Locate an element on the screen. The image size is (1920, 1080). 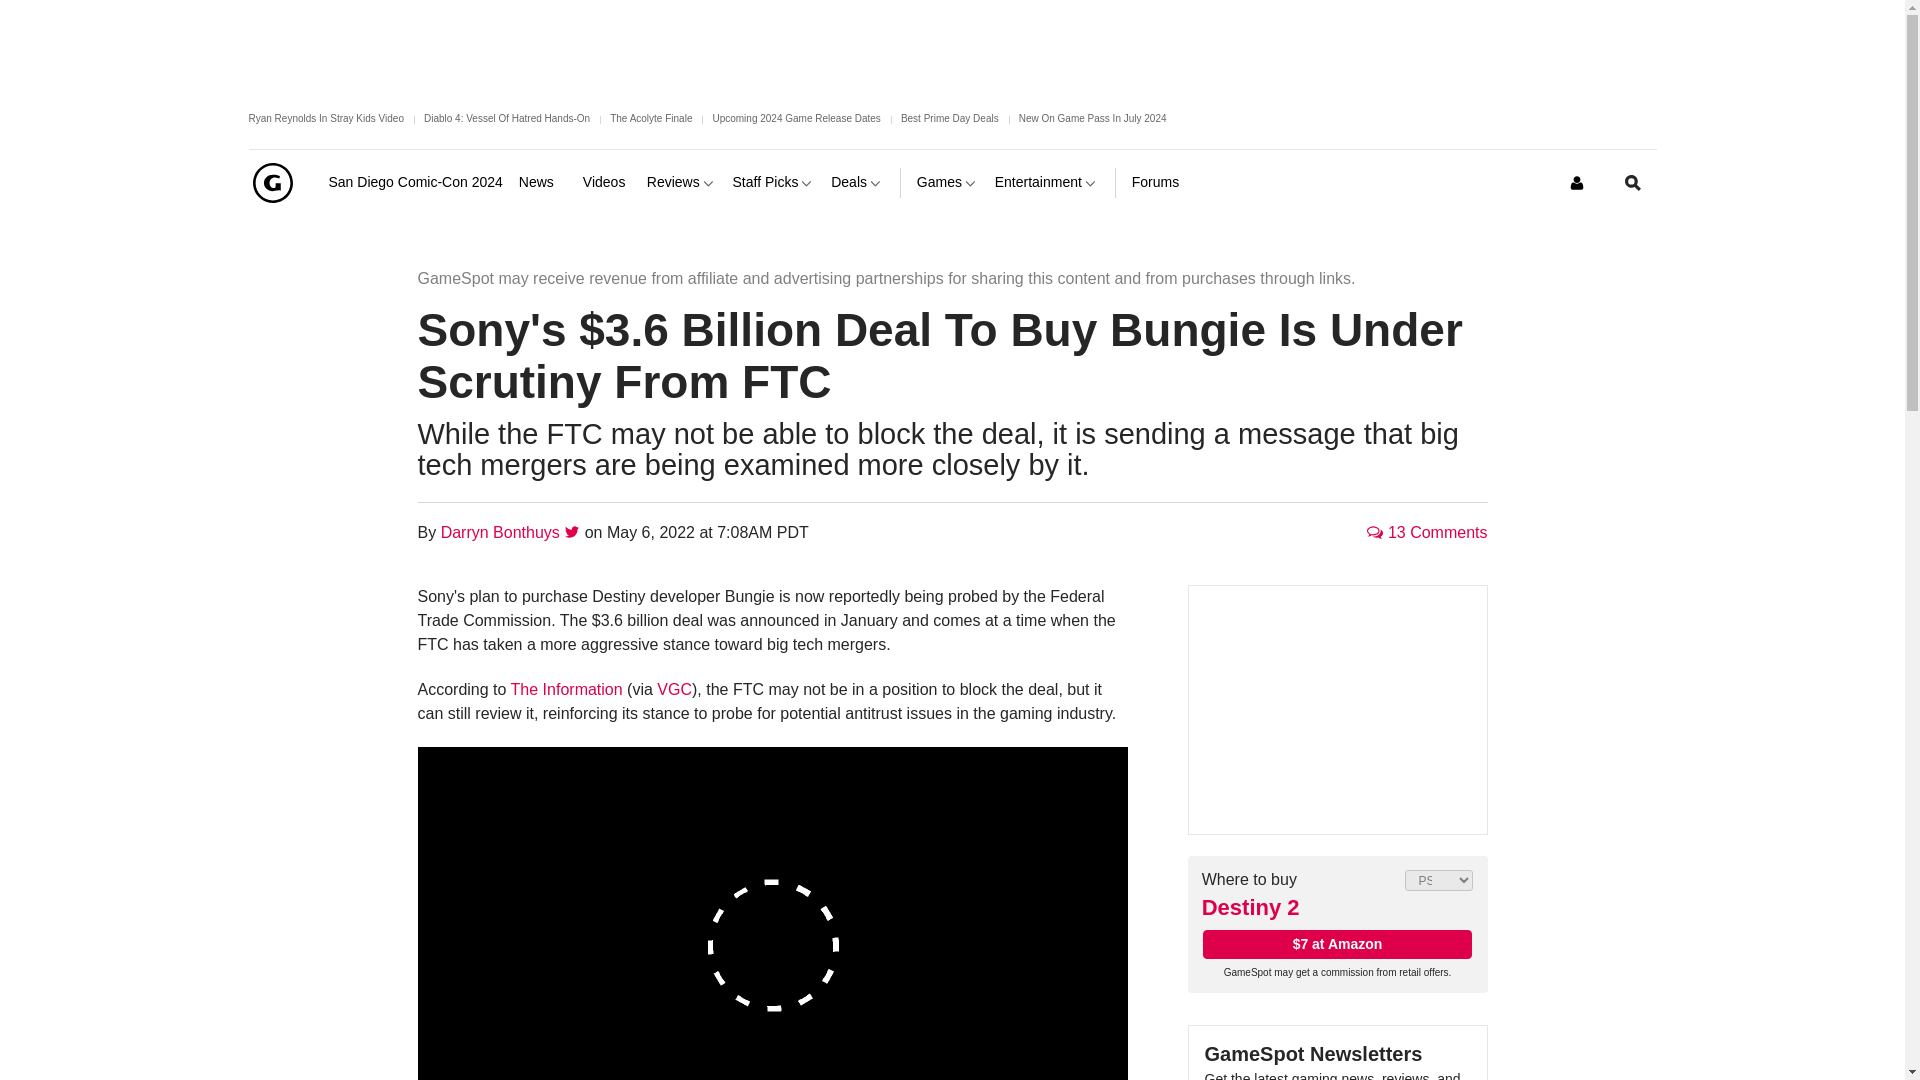
Staff Picks is located at coordinates (774, 182).